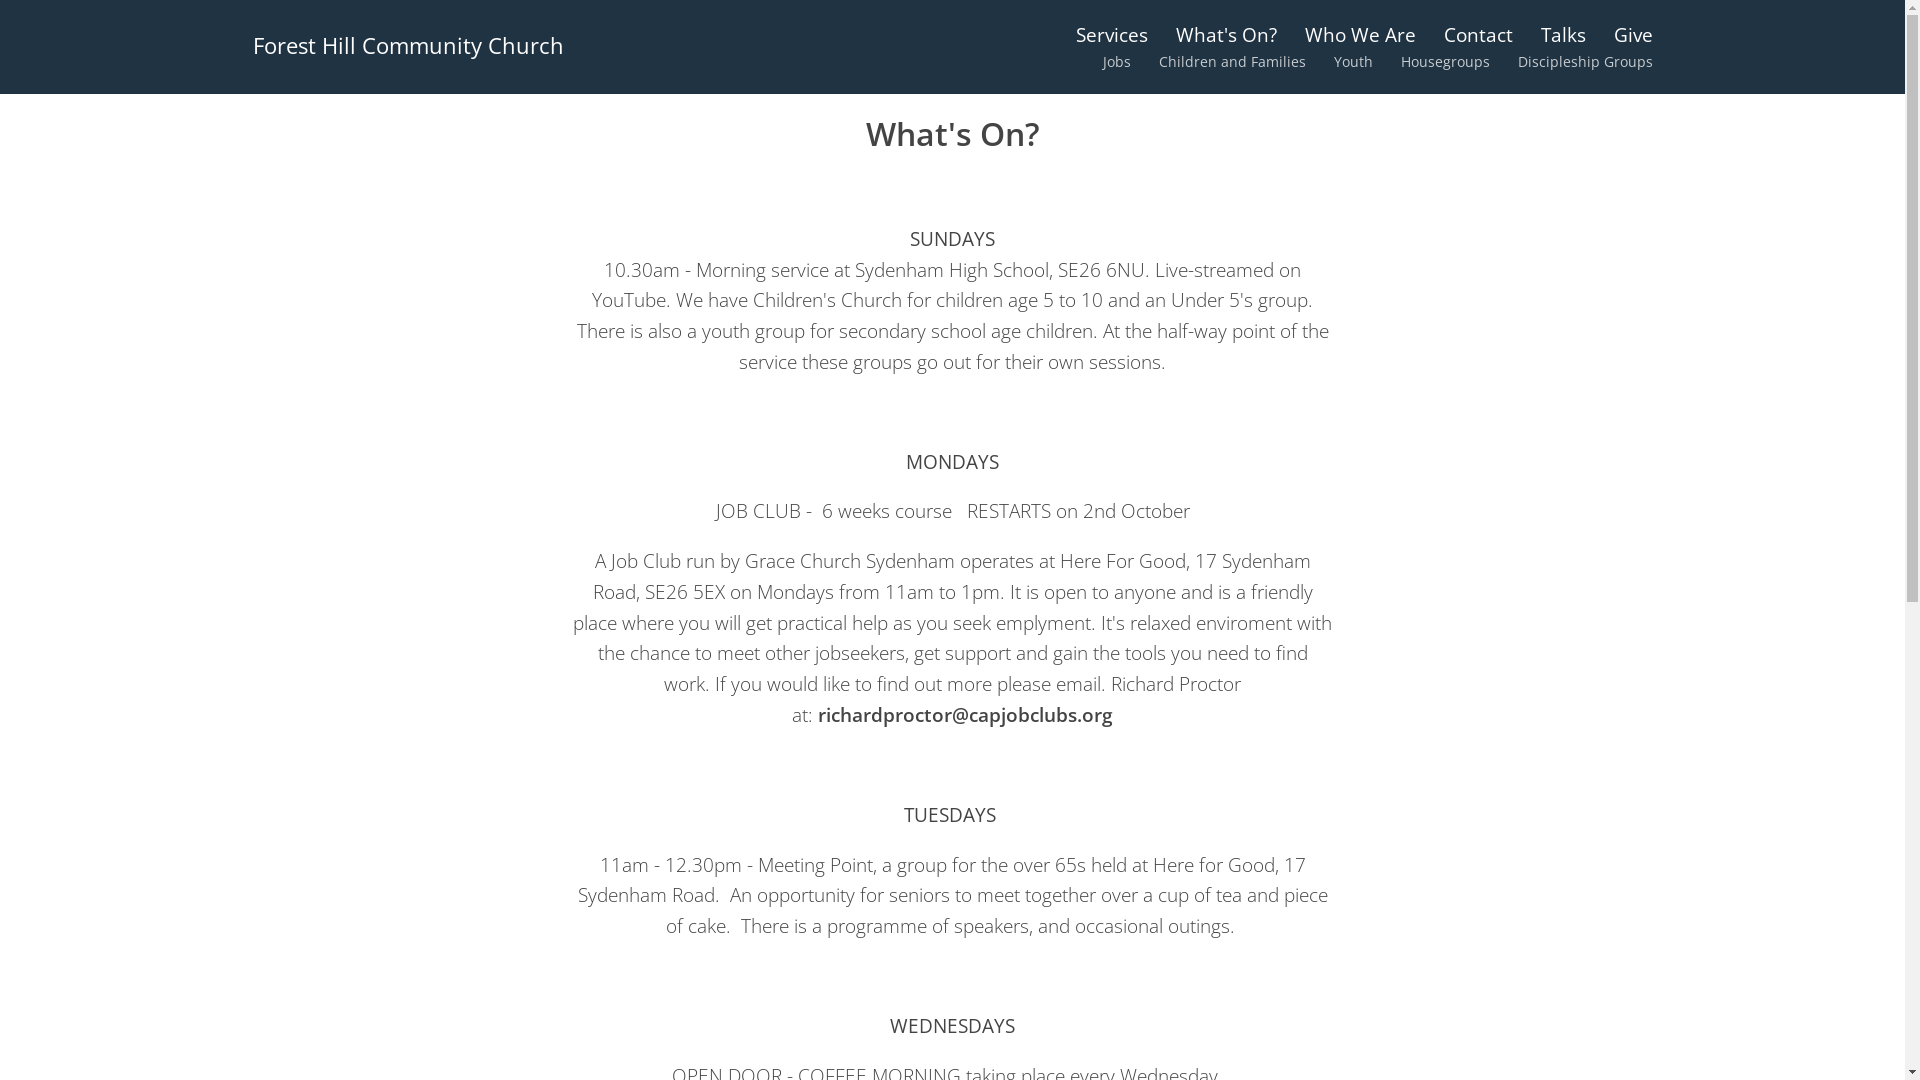 Image resolution: width=1920 pixels, height=1080 pixels. What do you see at coordinates (1634, 34) in the screenshot?
I see `Give` at bounding box center [1634, 34].